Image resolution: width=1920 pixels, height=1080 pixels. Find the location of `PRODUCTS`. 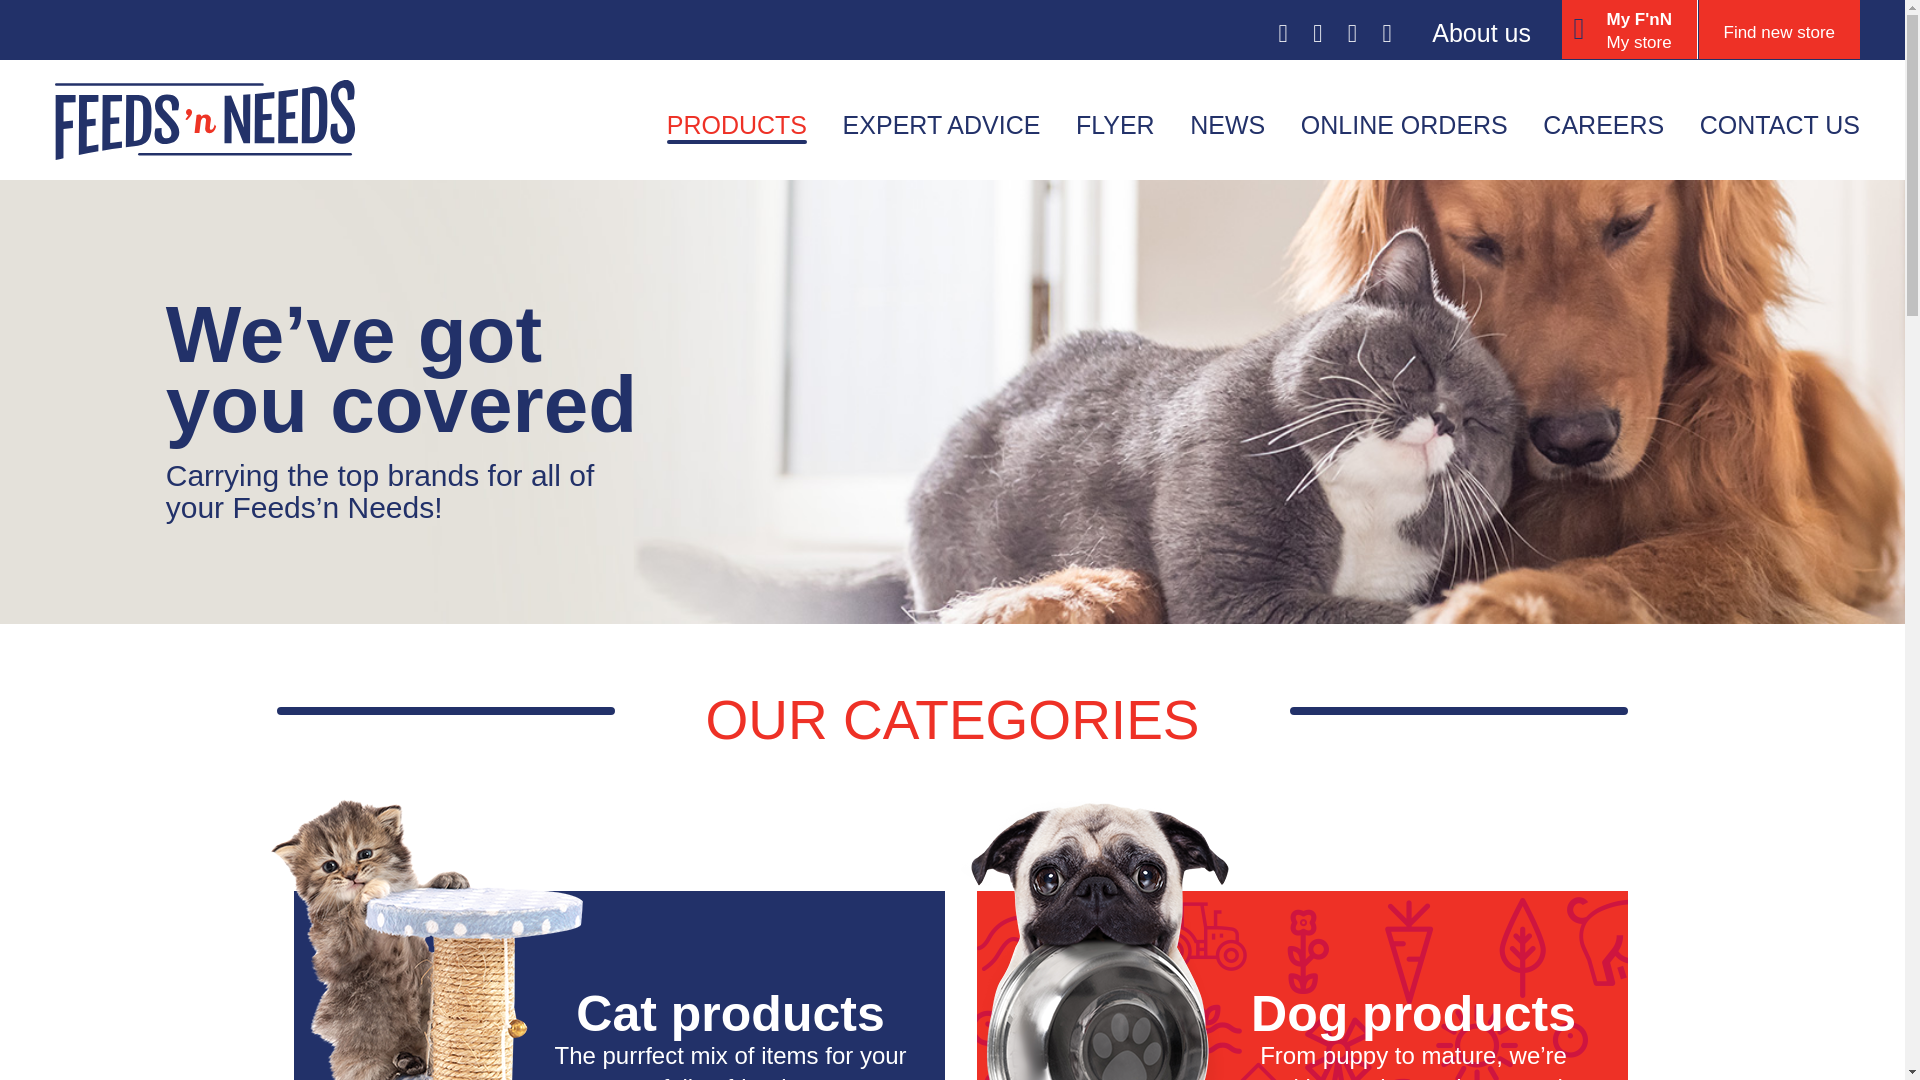

PRODUCTS is located at coordinates (736, 124).